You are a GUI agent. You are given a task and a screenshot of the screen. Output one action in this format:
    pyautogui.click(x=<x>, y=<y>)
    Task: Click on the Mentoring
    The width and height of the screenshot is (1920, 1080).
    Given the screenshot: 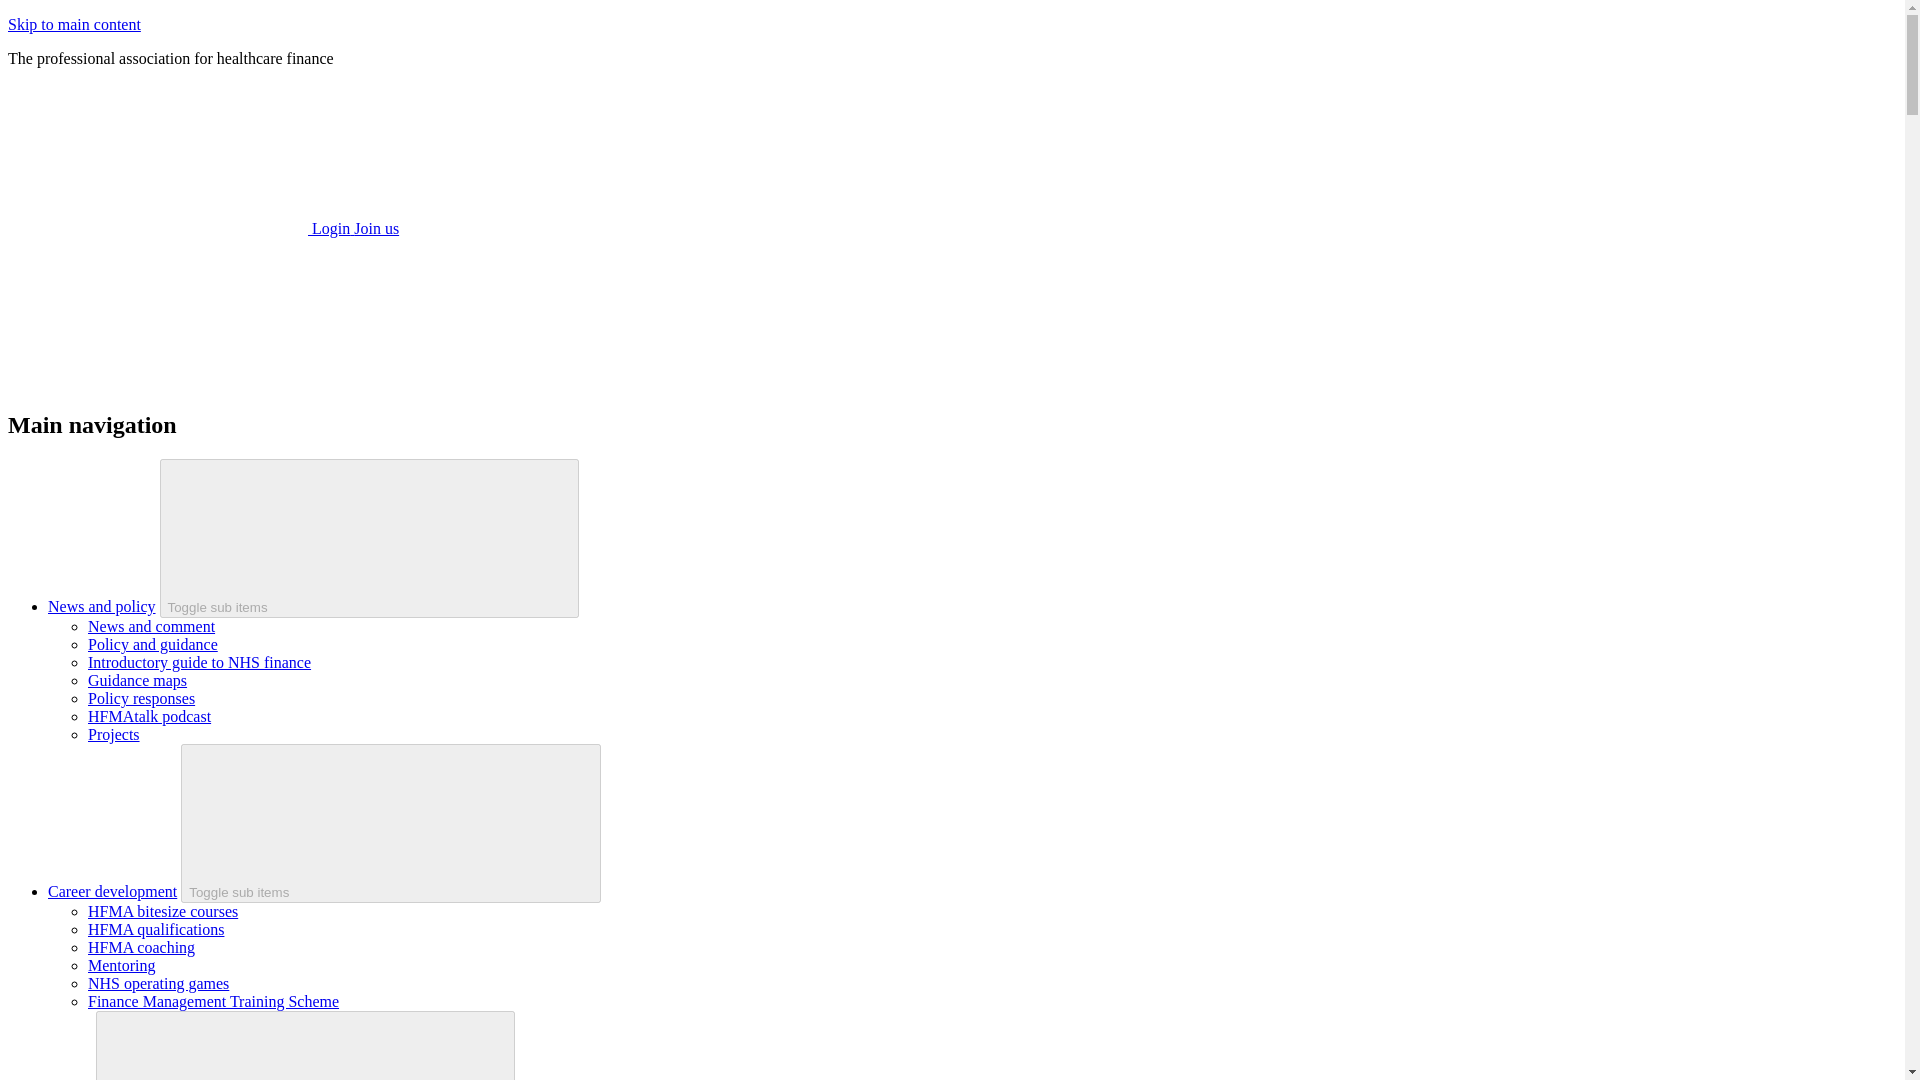 What is the action you would take?
    pyautogui.click(x=122, y=965)
    